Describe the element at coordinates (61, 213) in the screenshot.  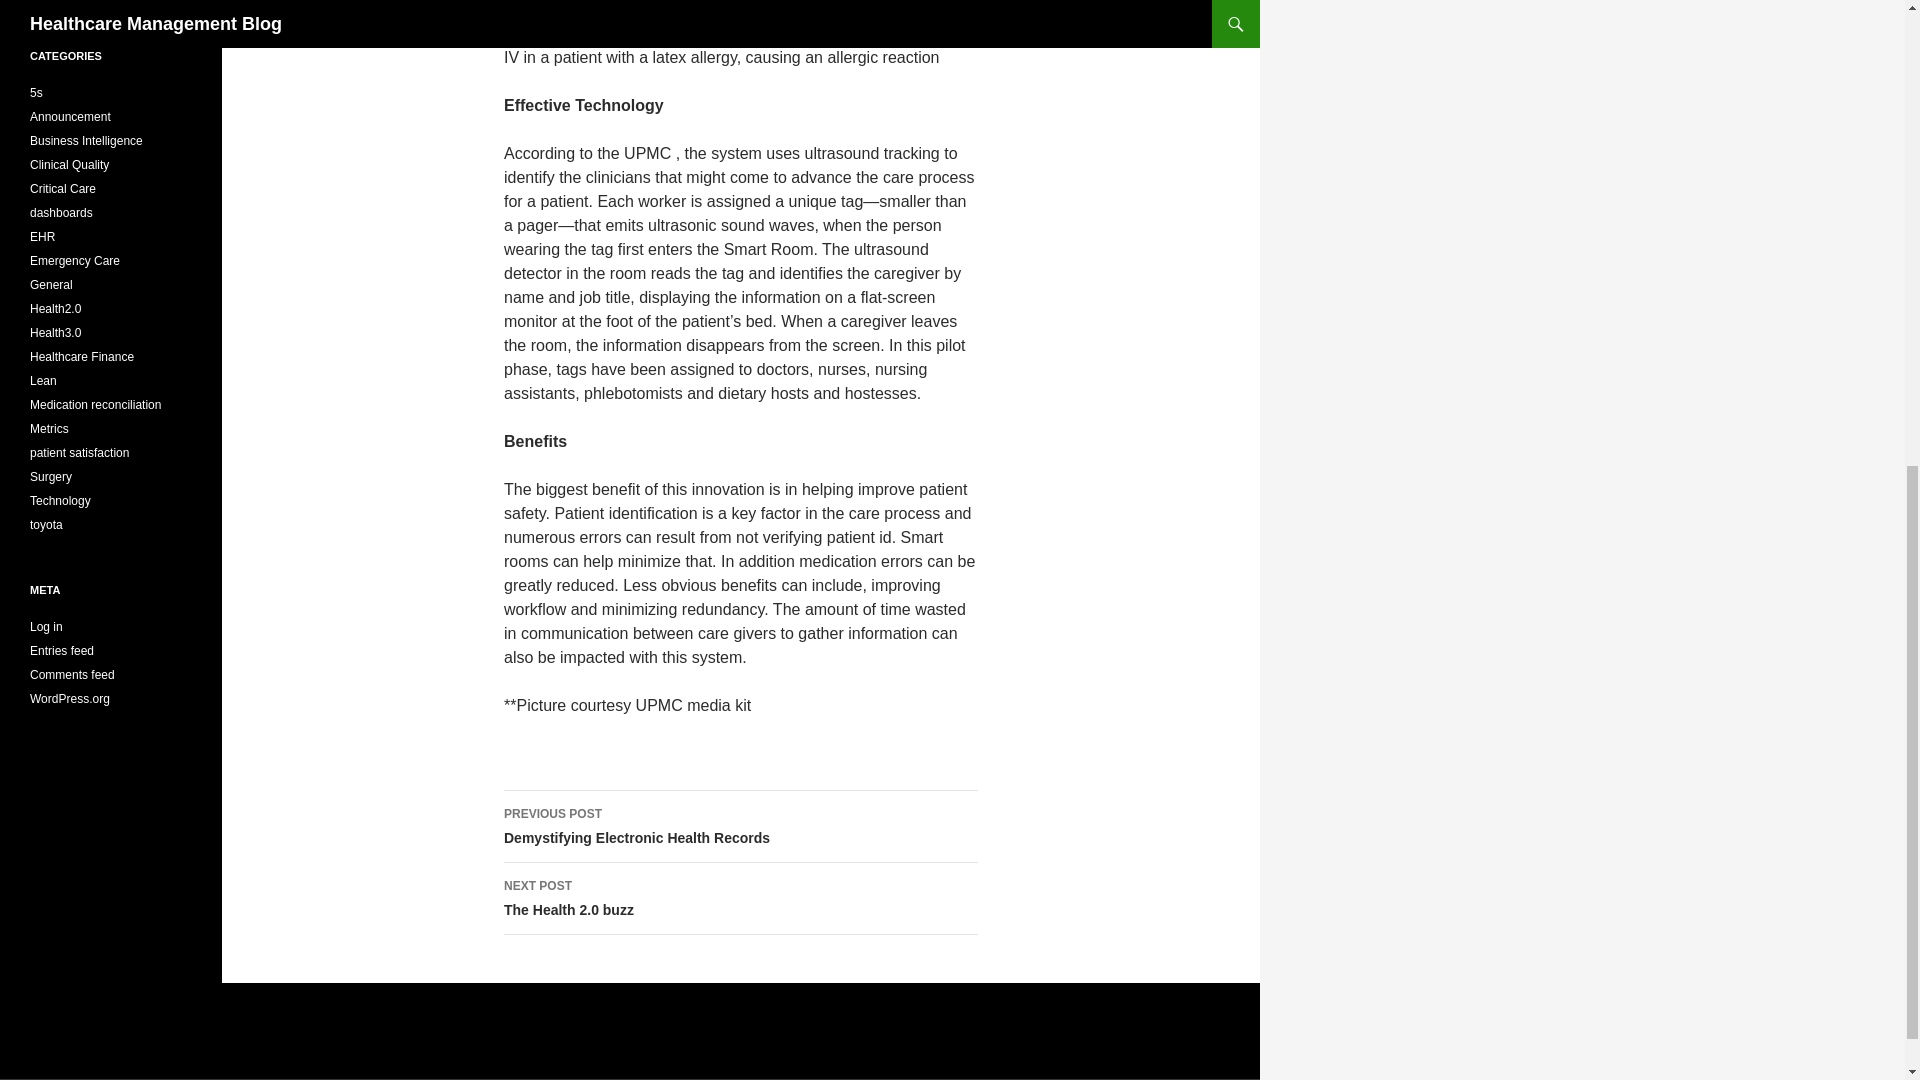
I see `dashboards` at that location.